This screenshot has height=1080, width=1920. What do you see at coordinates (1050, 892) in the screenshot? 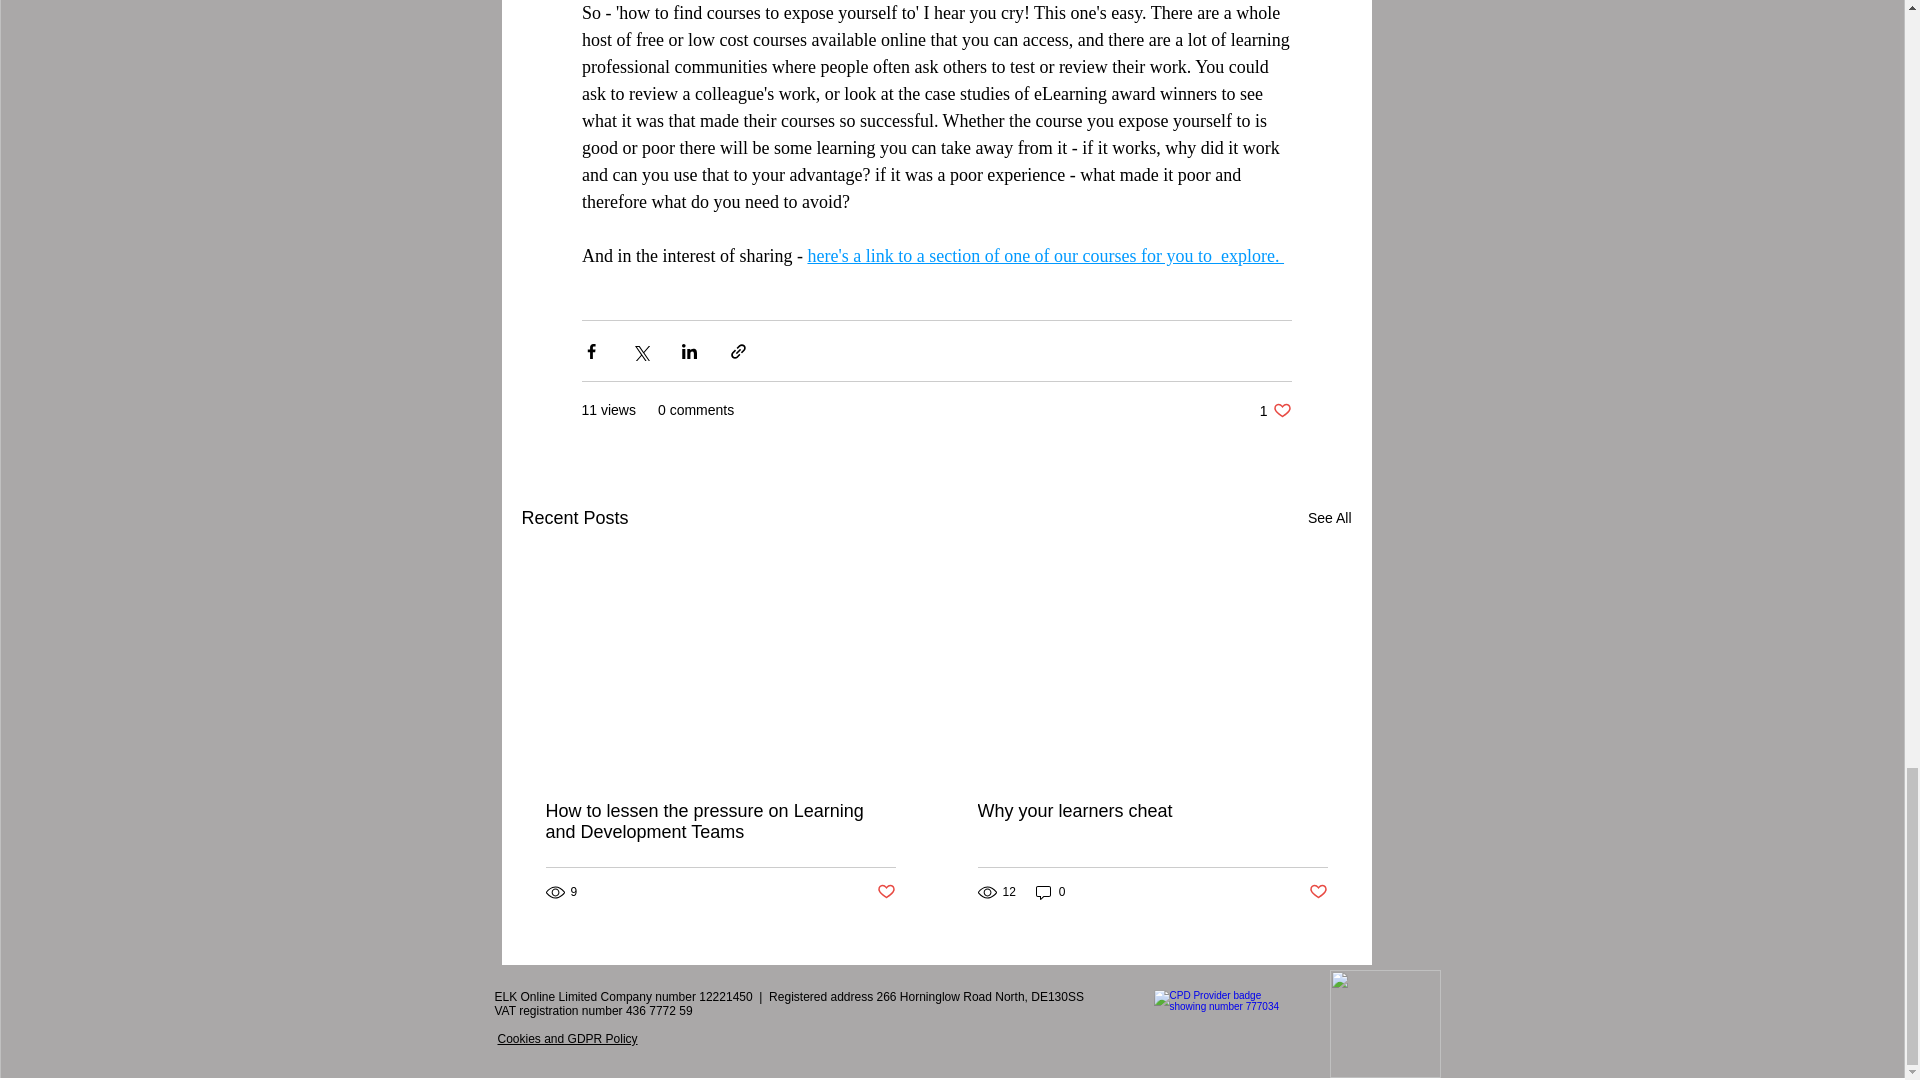
I see `0` at bounding box center [1050, 892].